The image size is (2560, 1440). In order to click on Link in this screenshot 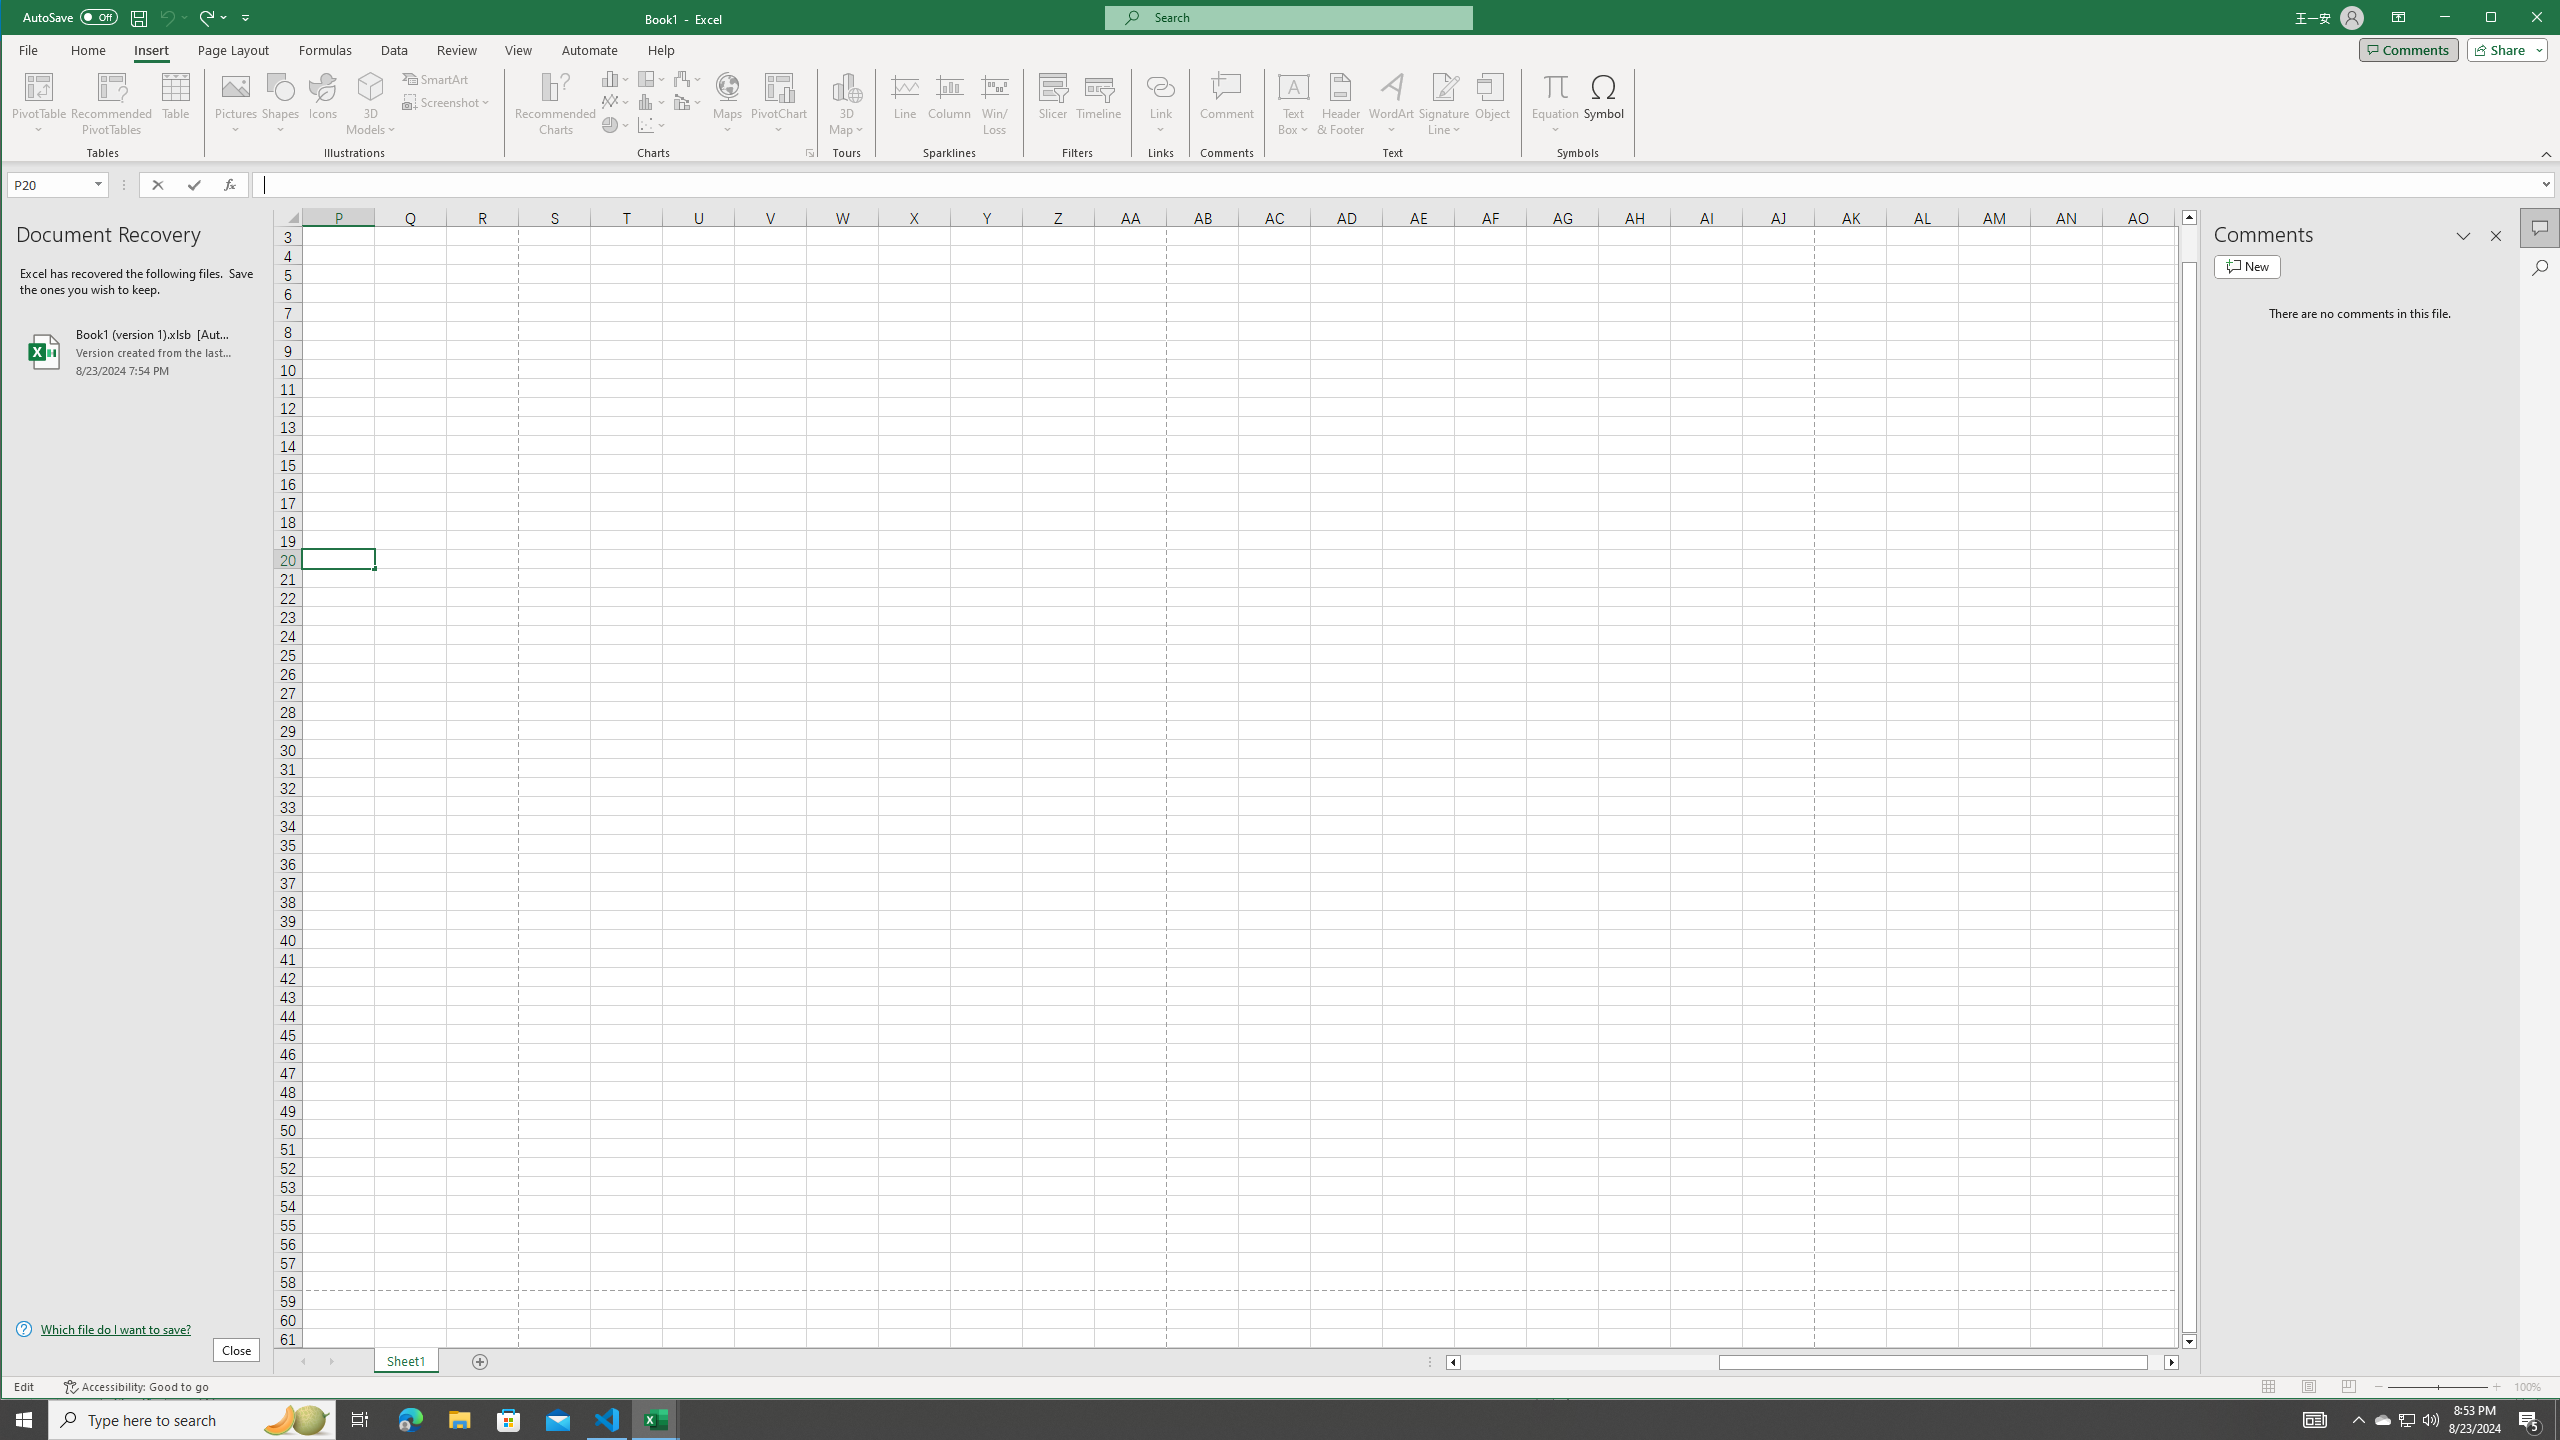, I will do `click(1160, 86)`.